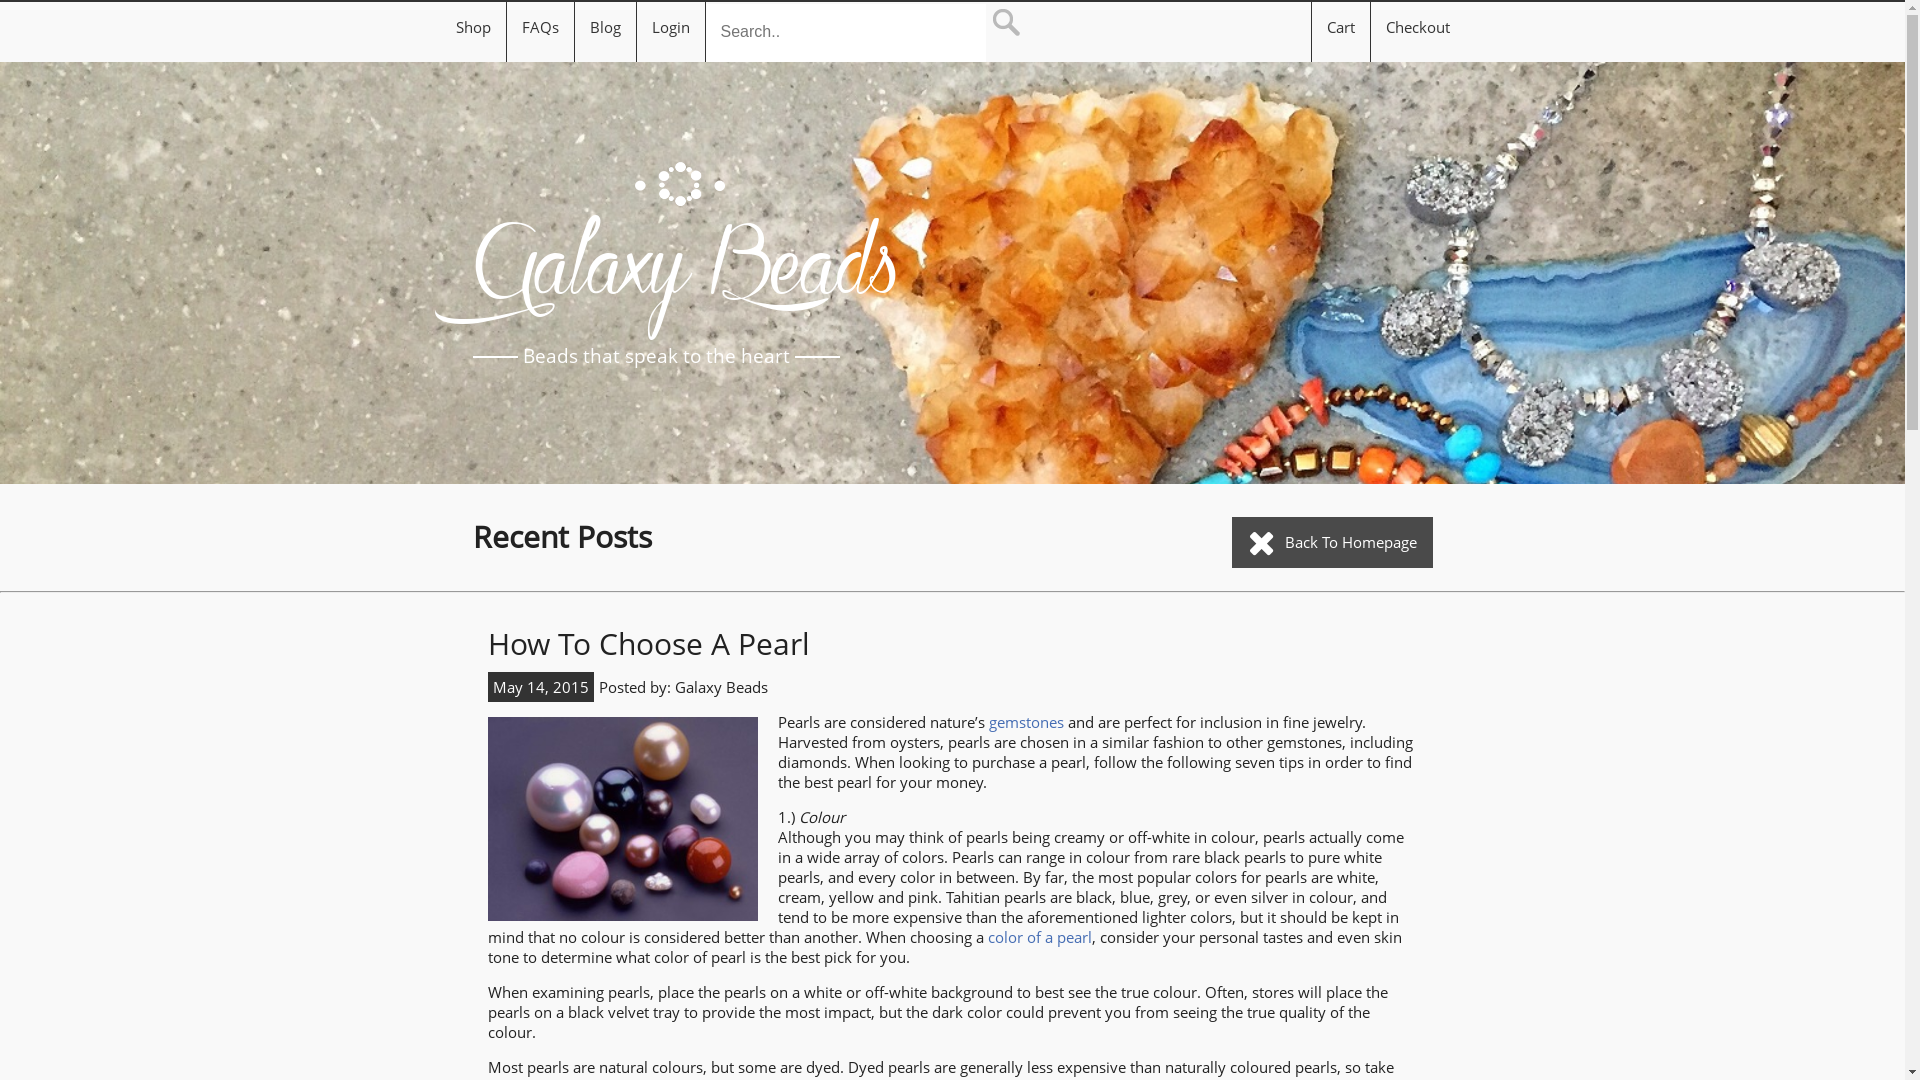  What do you see at coordinates (1027, 722) in the screenshot?
I see `gemstones` at bounding box center [1027, 722].